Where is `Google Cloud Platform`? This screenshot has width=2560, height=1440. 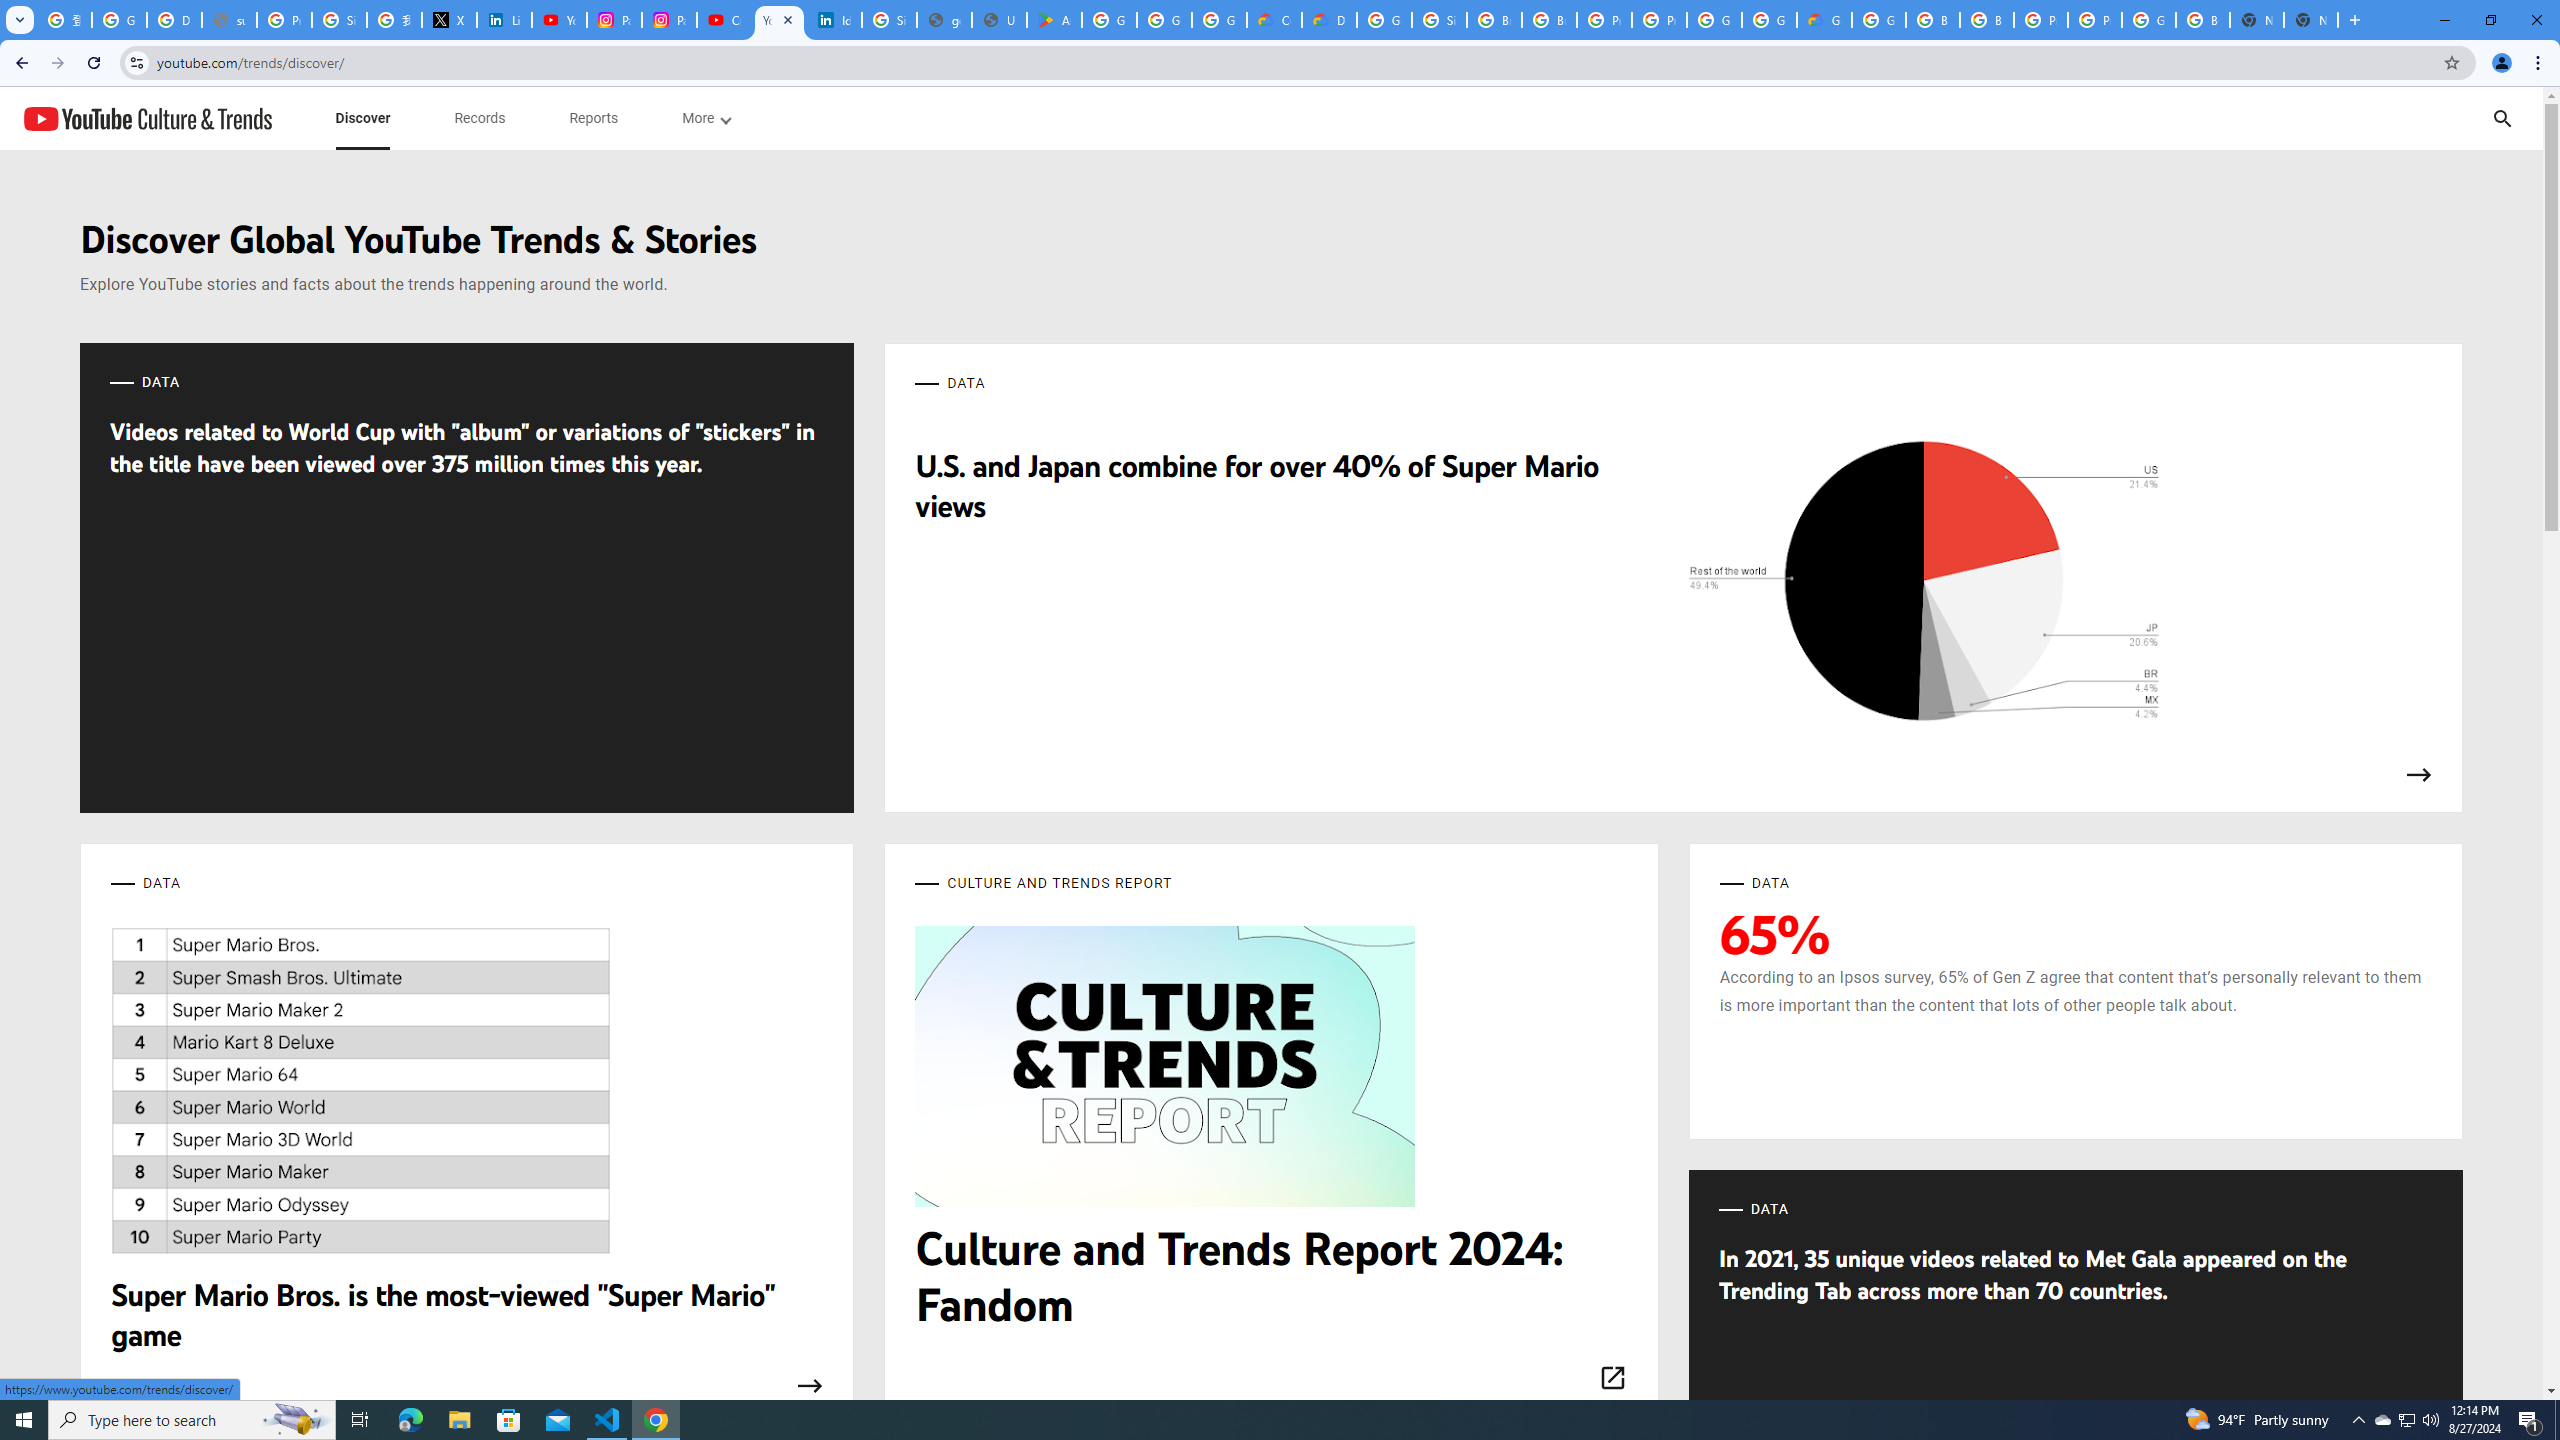 Google Cloud Platform is located at coordinates (2149, 20).